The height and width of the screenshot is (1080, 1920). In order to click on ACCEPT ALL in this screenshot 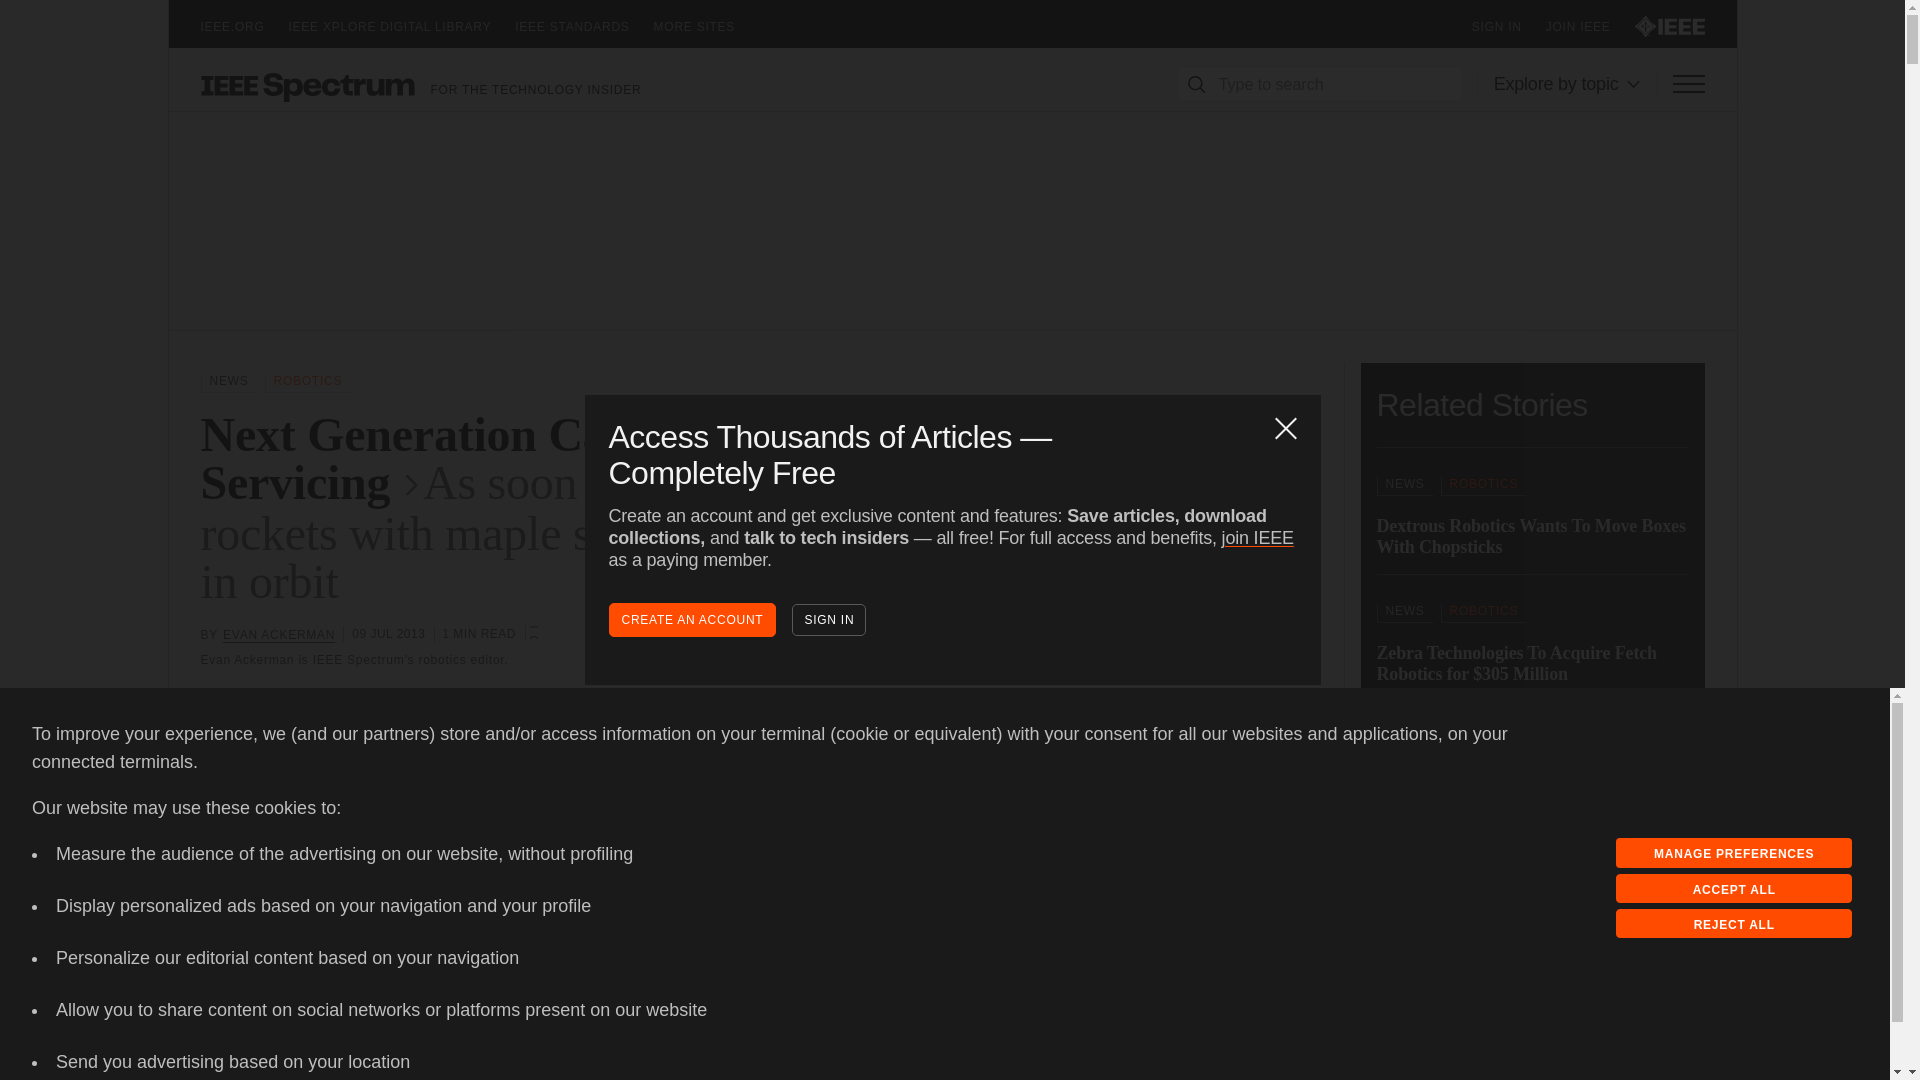, I will do `click(1734, 888)`.